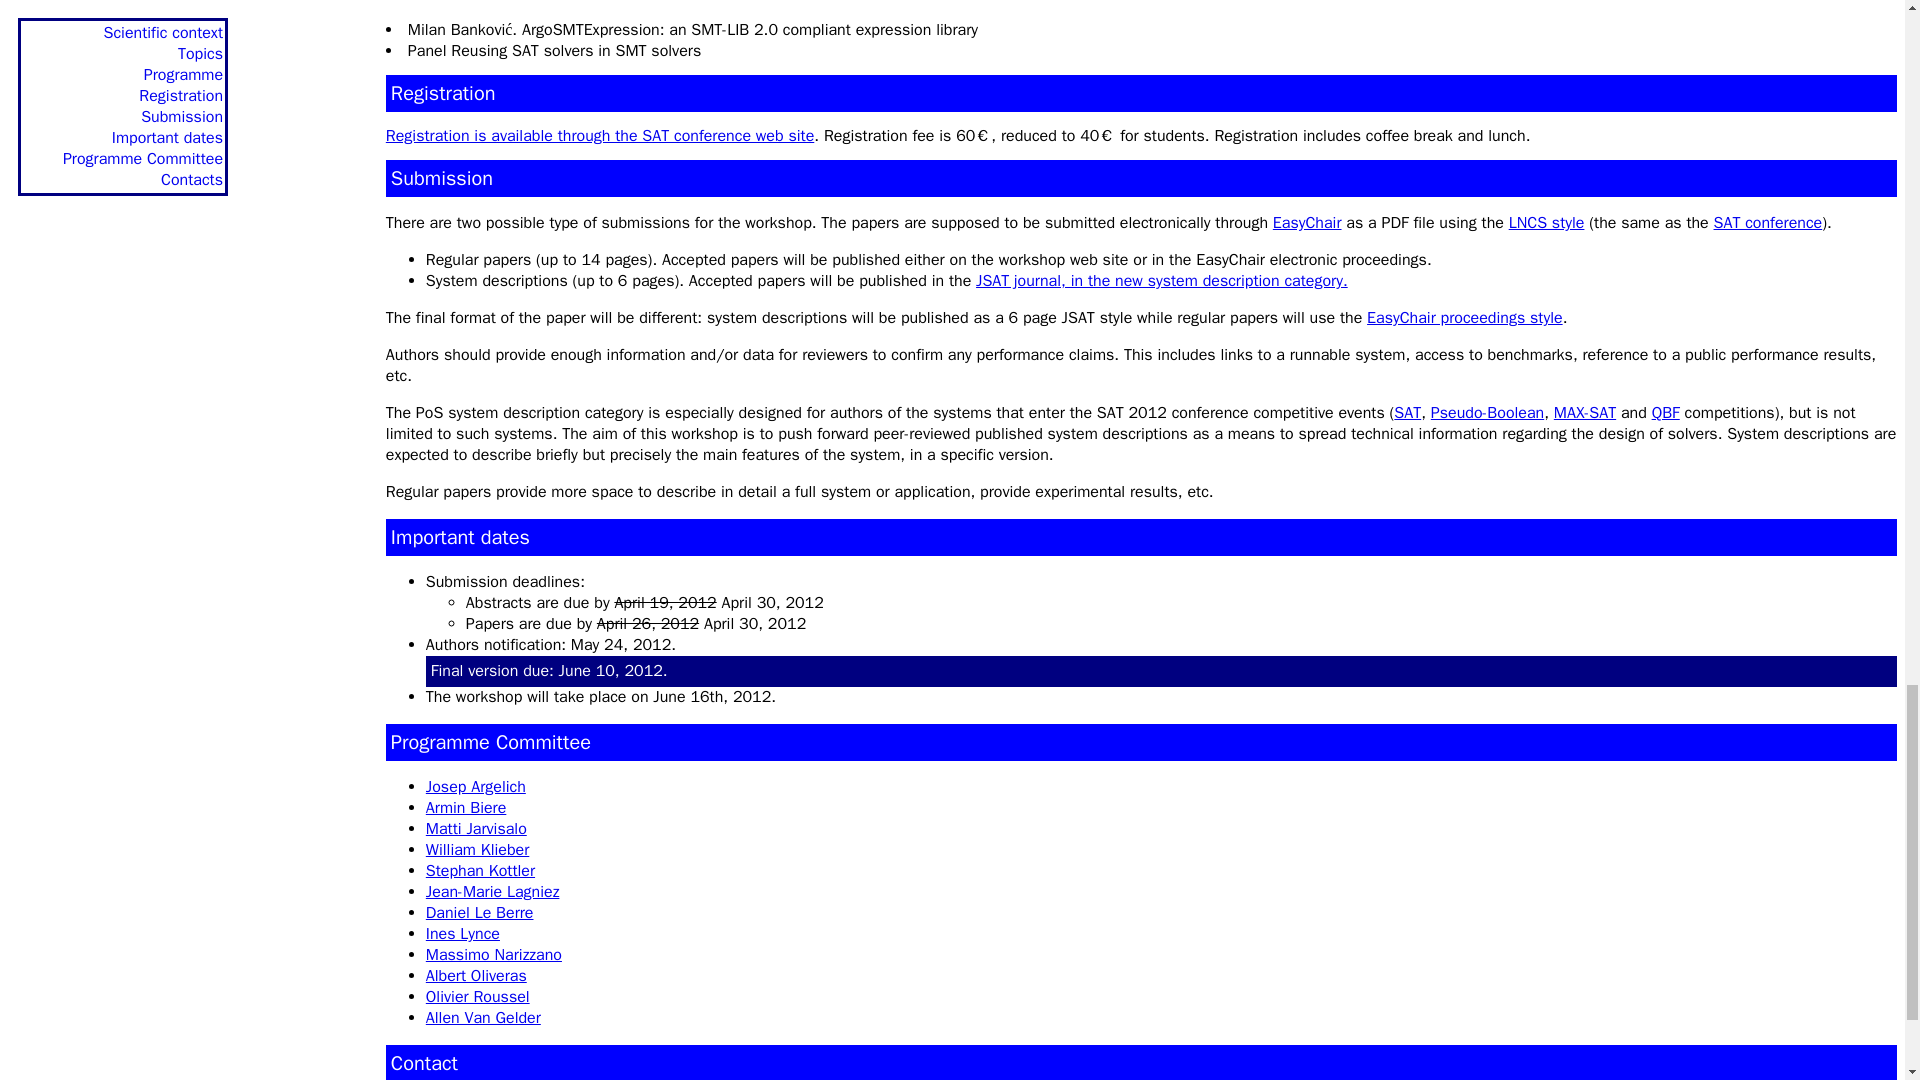 The width and height of the screenshot is (1920, 1080). Describe the element at coordinates (443, 93) in the screenshot. I see `Registration` at that location.